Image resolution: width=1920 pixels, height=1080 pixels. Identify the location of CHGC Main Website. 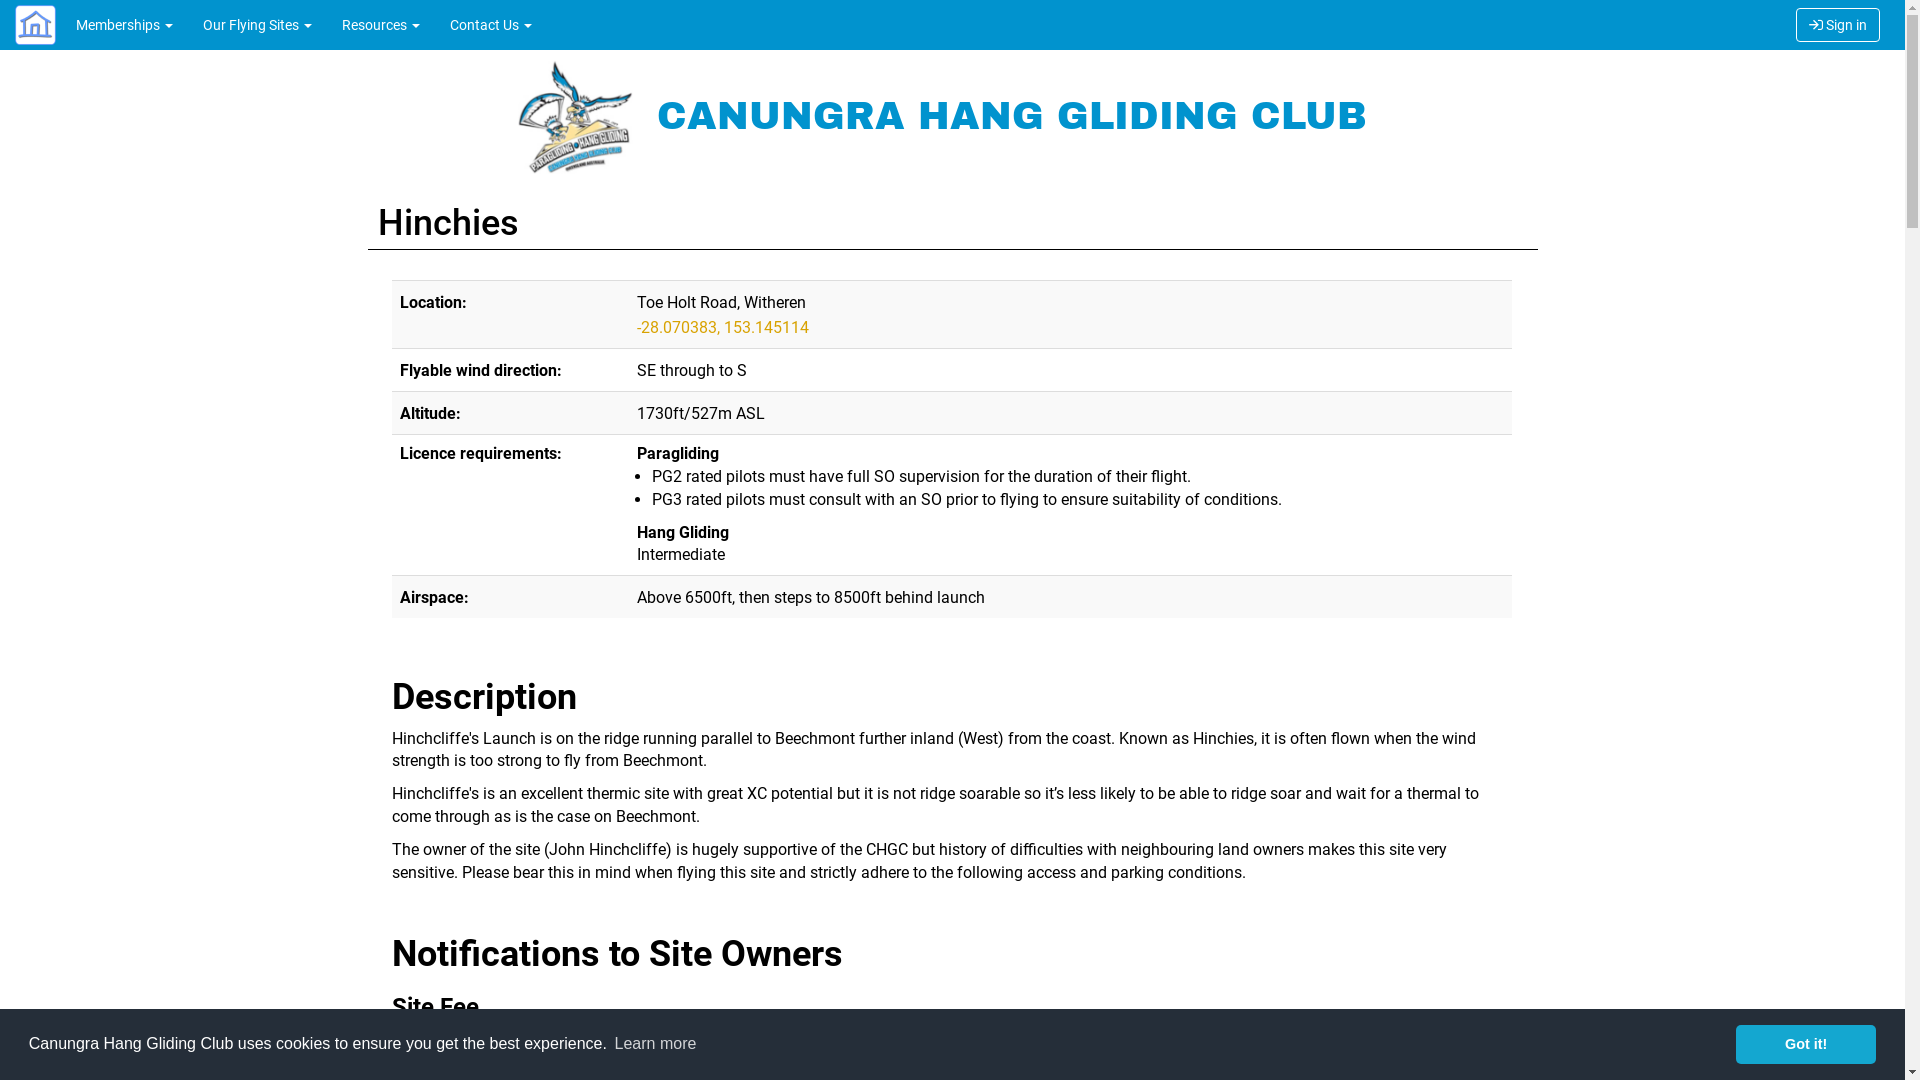
(578, 116).